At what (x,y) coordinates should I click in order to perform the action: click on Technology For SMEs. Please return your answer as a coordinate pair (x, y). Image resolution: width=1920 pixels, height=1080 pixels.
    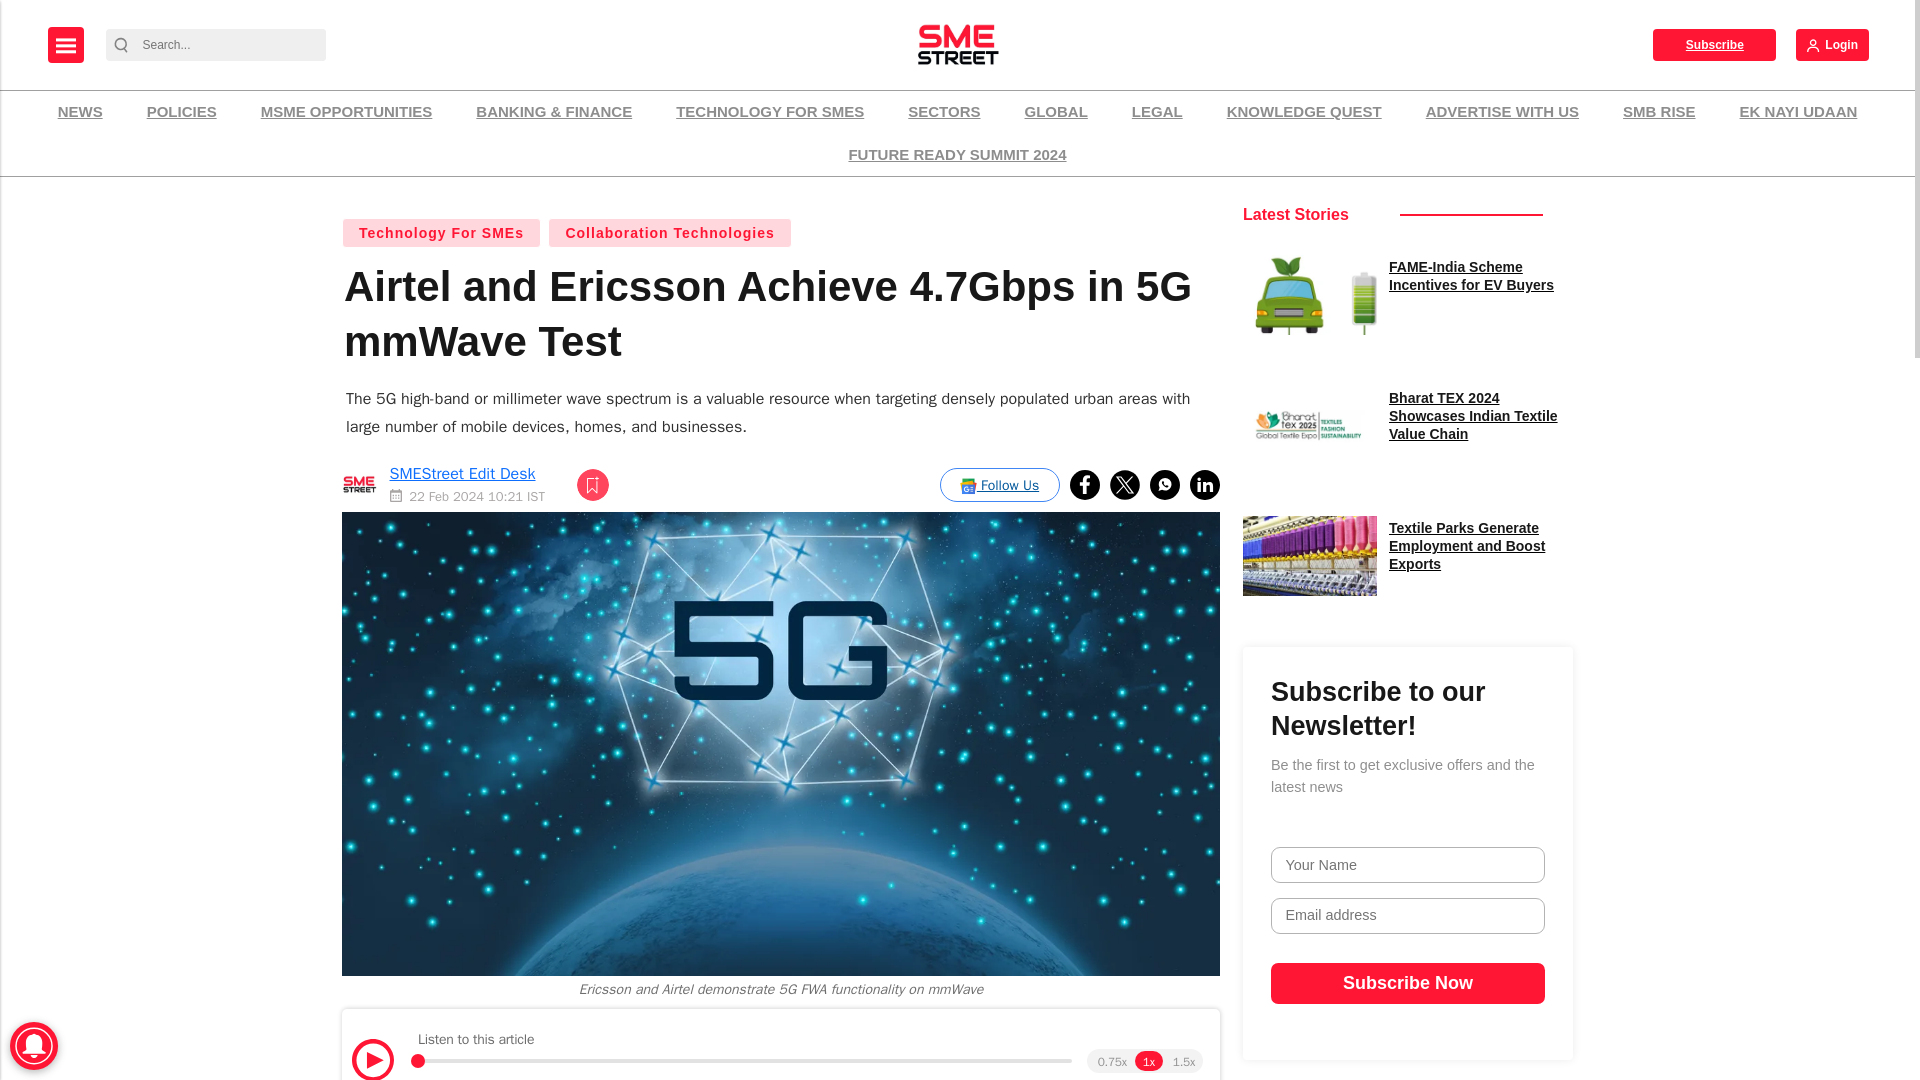
    Looking at the image, I should click on (441, 233).